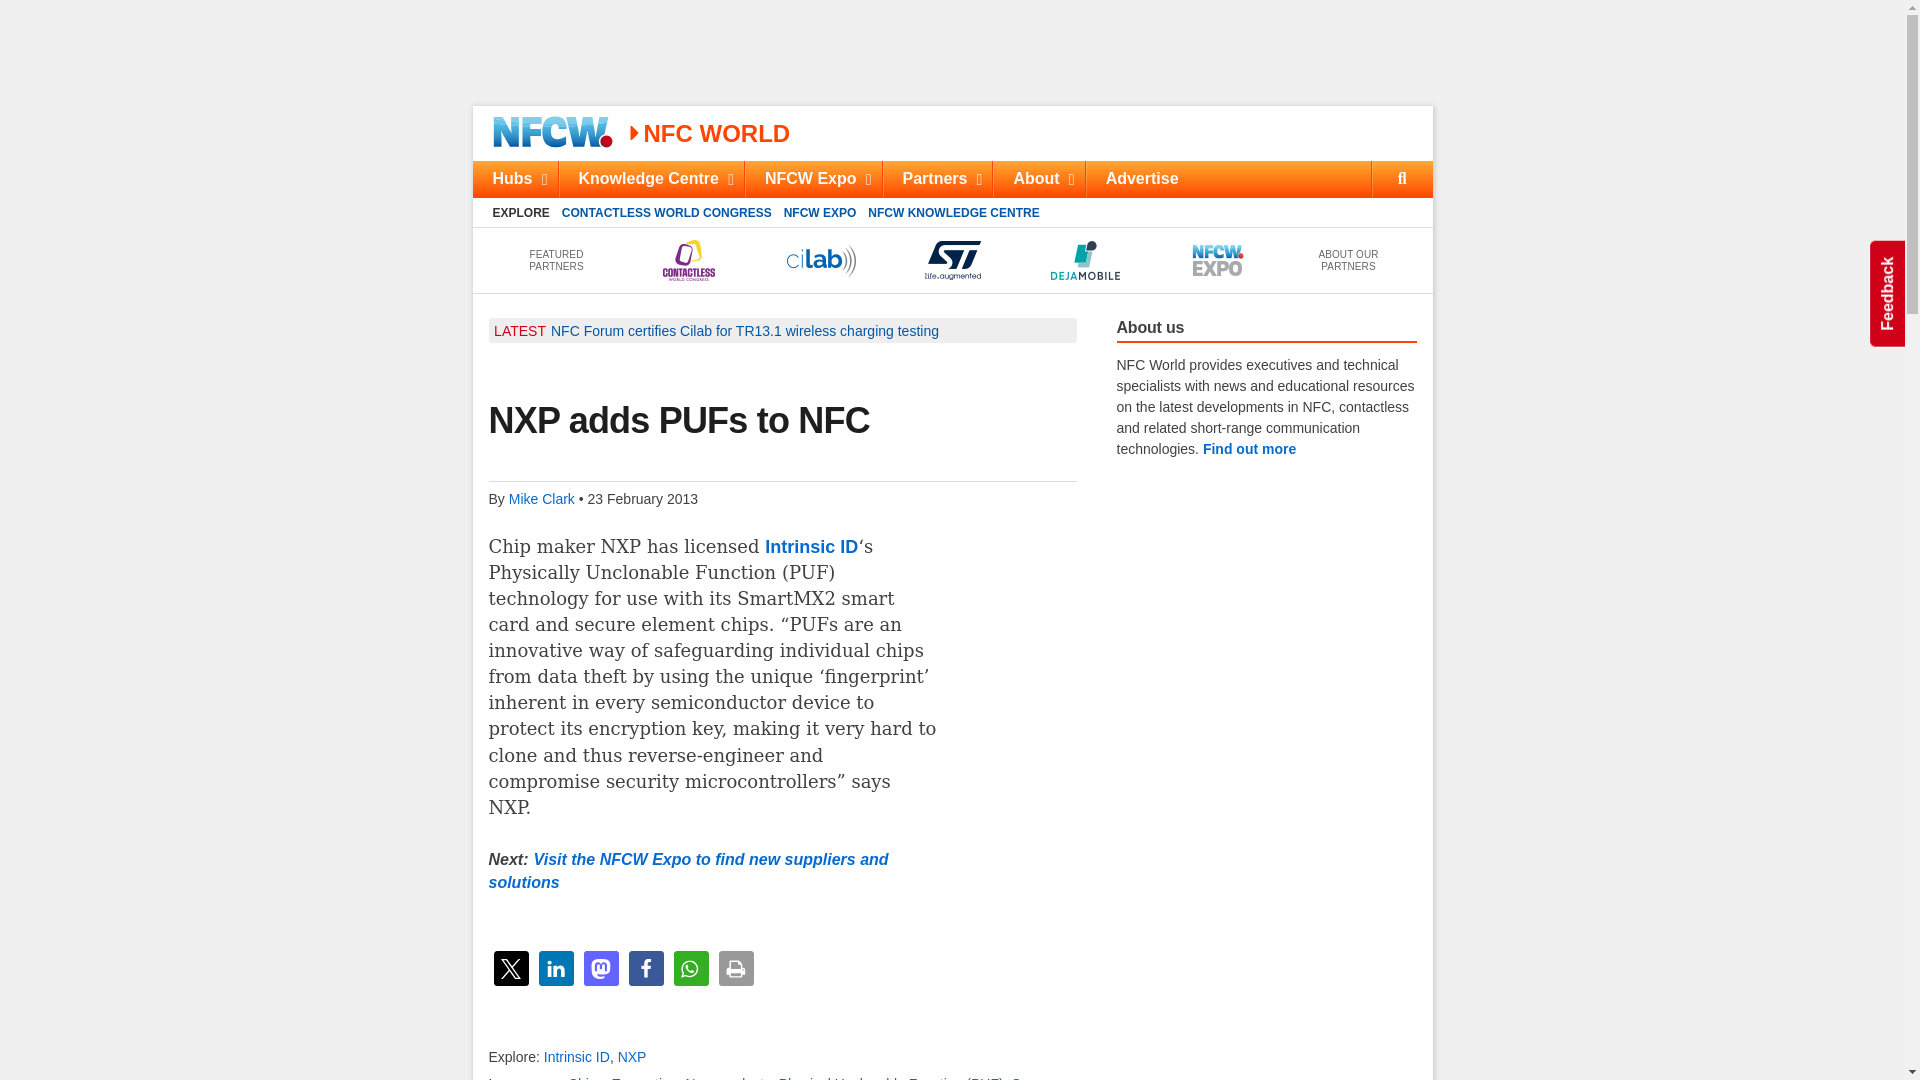  Describe the element at coordinates (708, 132) in the screenshot. I see `NFC WORLD` at that location.